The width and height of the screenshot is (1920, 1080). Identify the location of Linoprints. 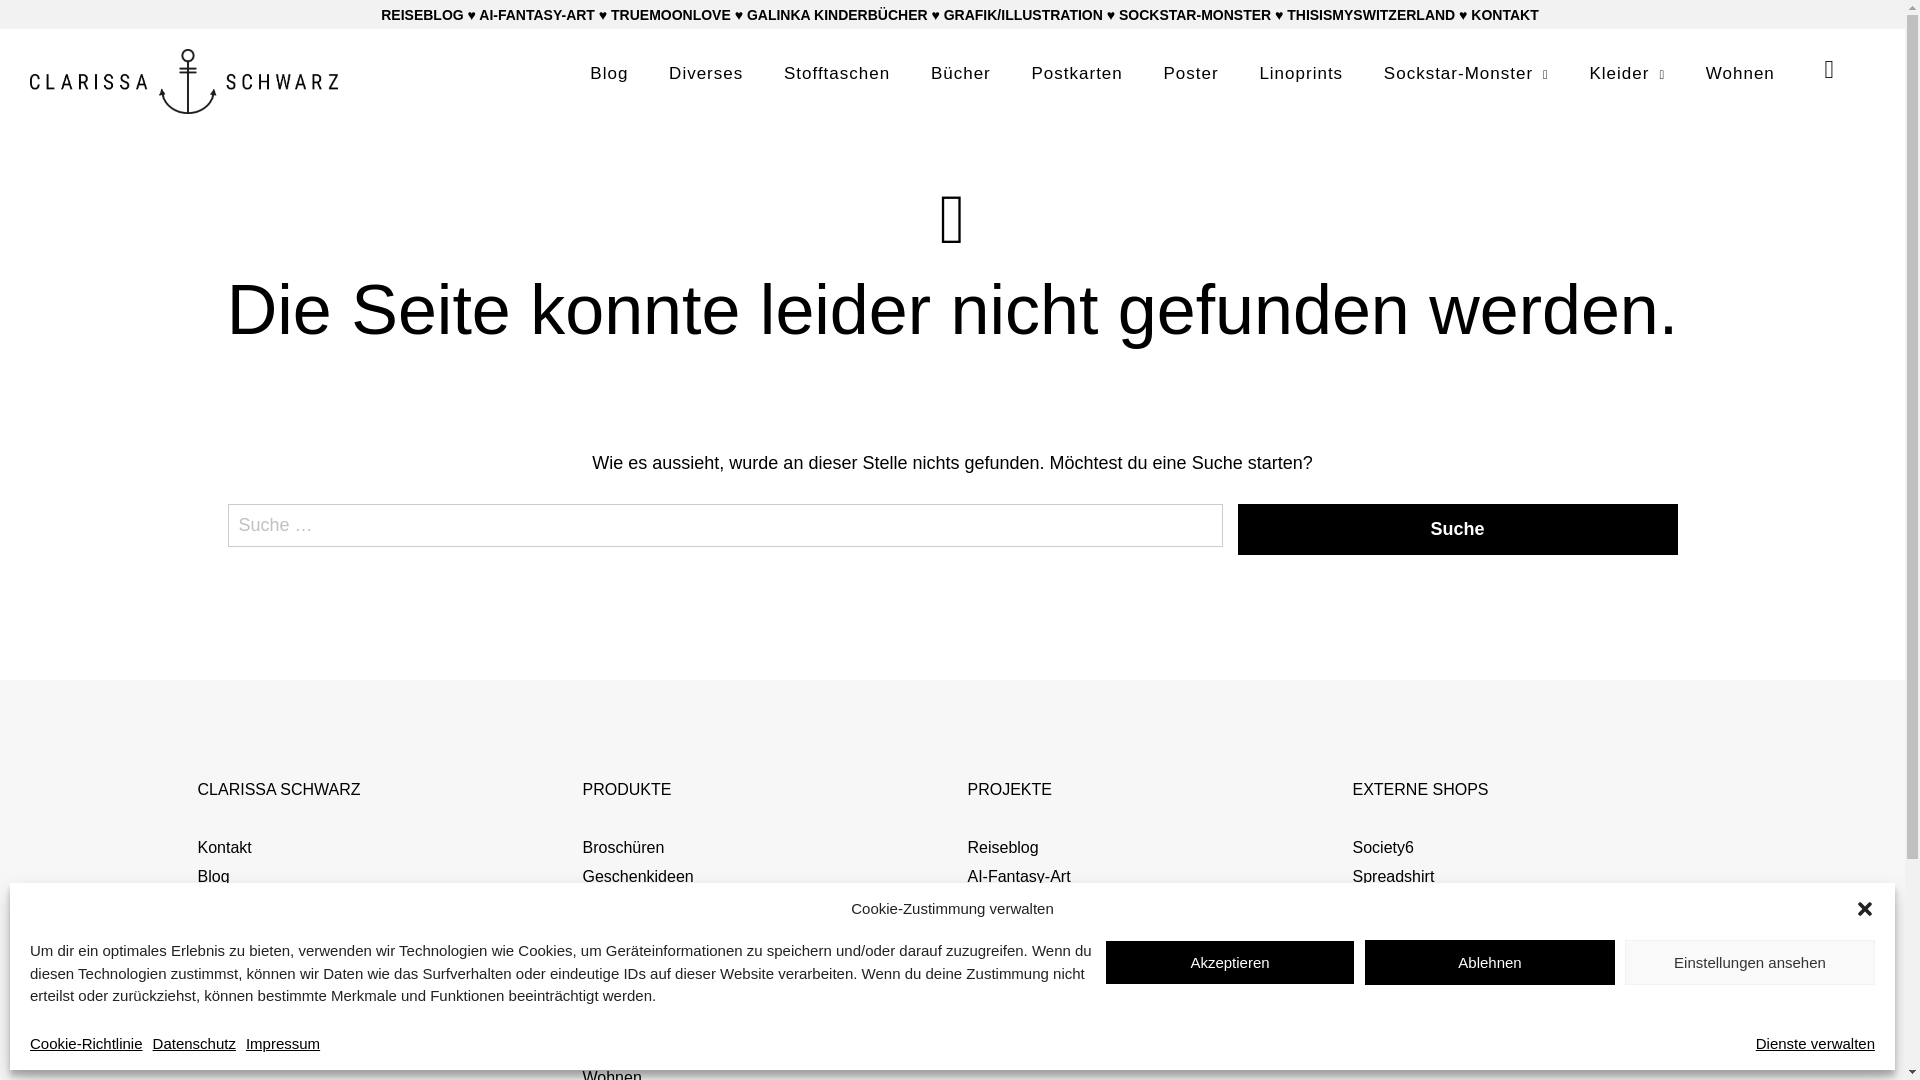
(1301, 74).